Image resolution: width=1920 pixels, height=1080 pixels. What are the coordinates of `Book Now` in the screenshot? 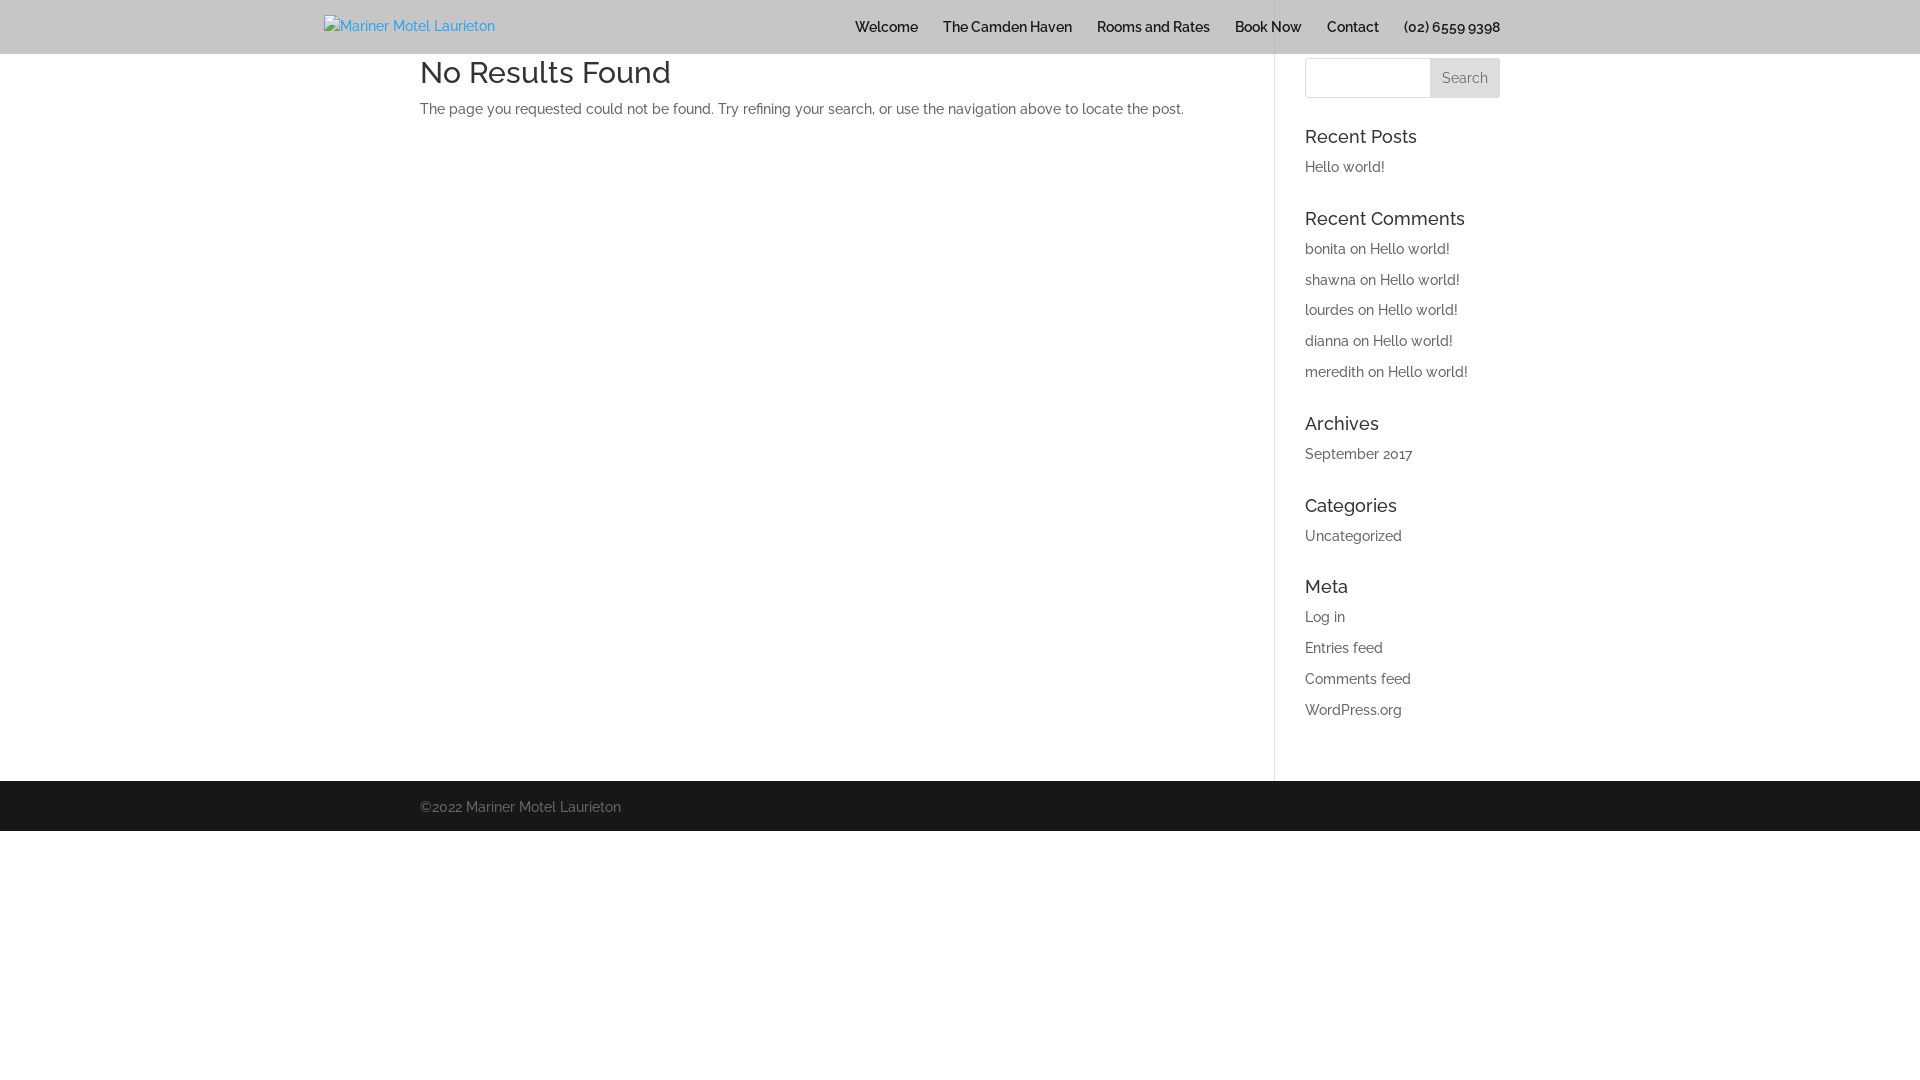 It's located at (1268, 37).